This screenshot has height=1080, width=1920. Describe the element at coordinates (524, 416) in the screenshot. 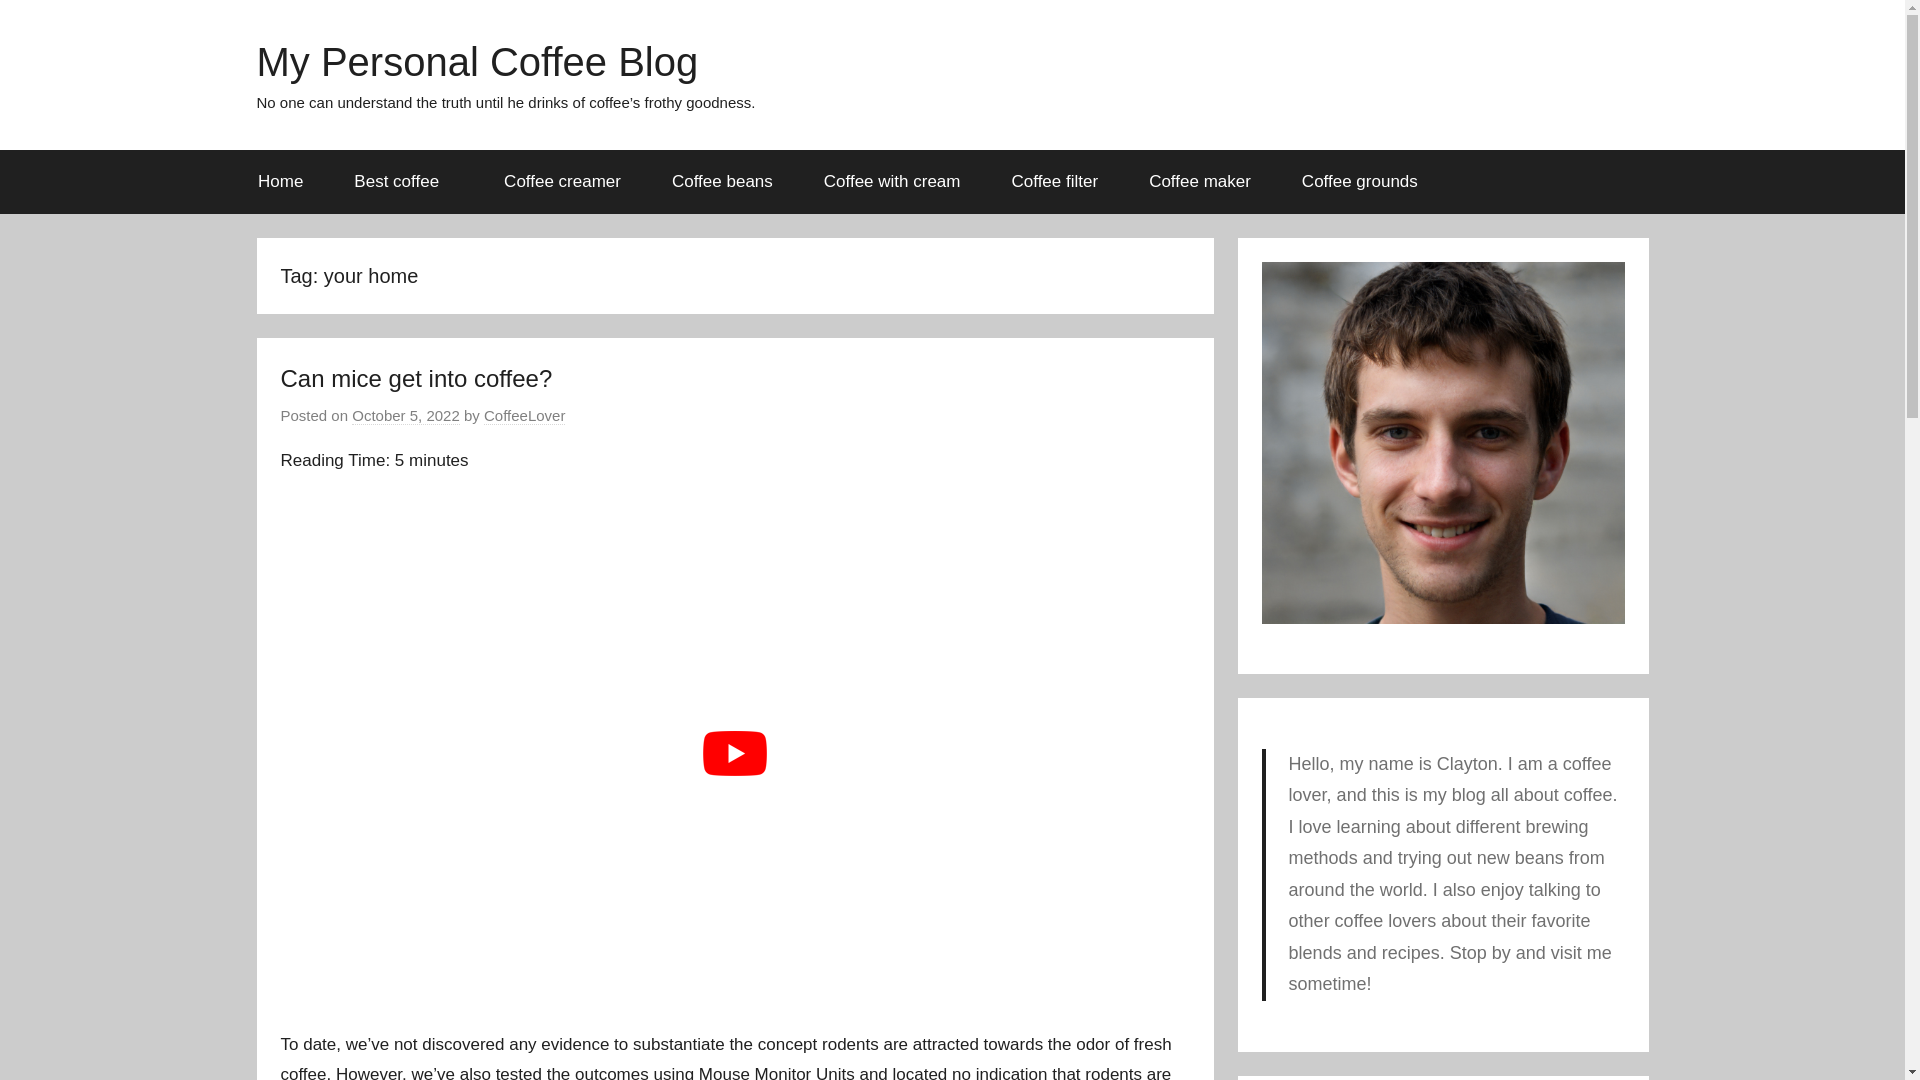

I see `View all posts by CoffeeLover` at that location.